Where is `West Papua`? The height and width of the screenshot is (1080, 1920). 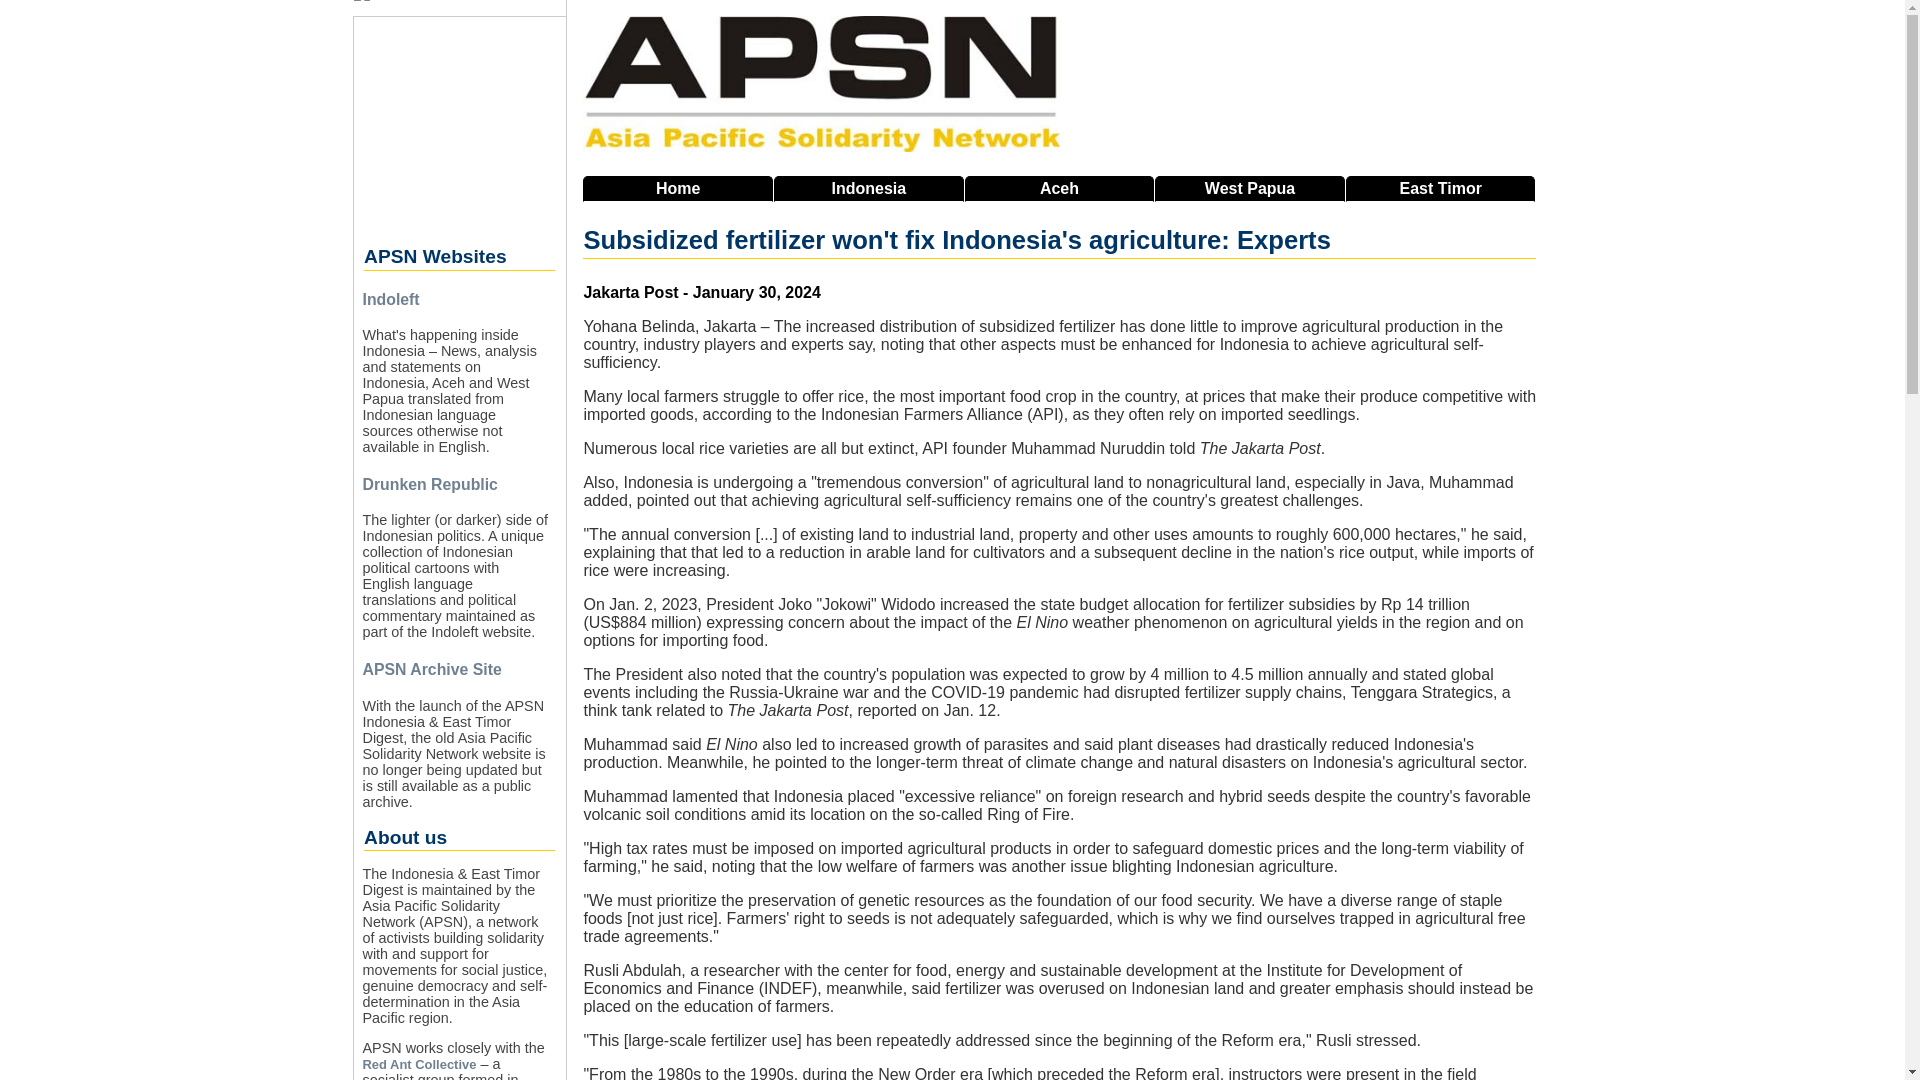 West Papua is located at coordinates (1250, 188).